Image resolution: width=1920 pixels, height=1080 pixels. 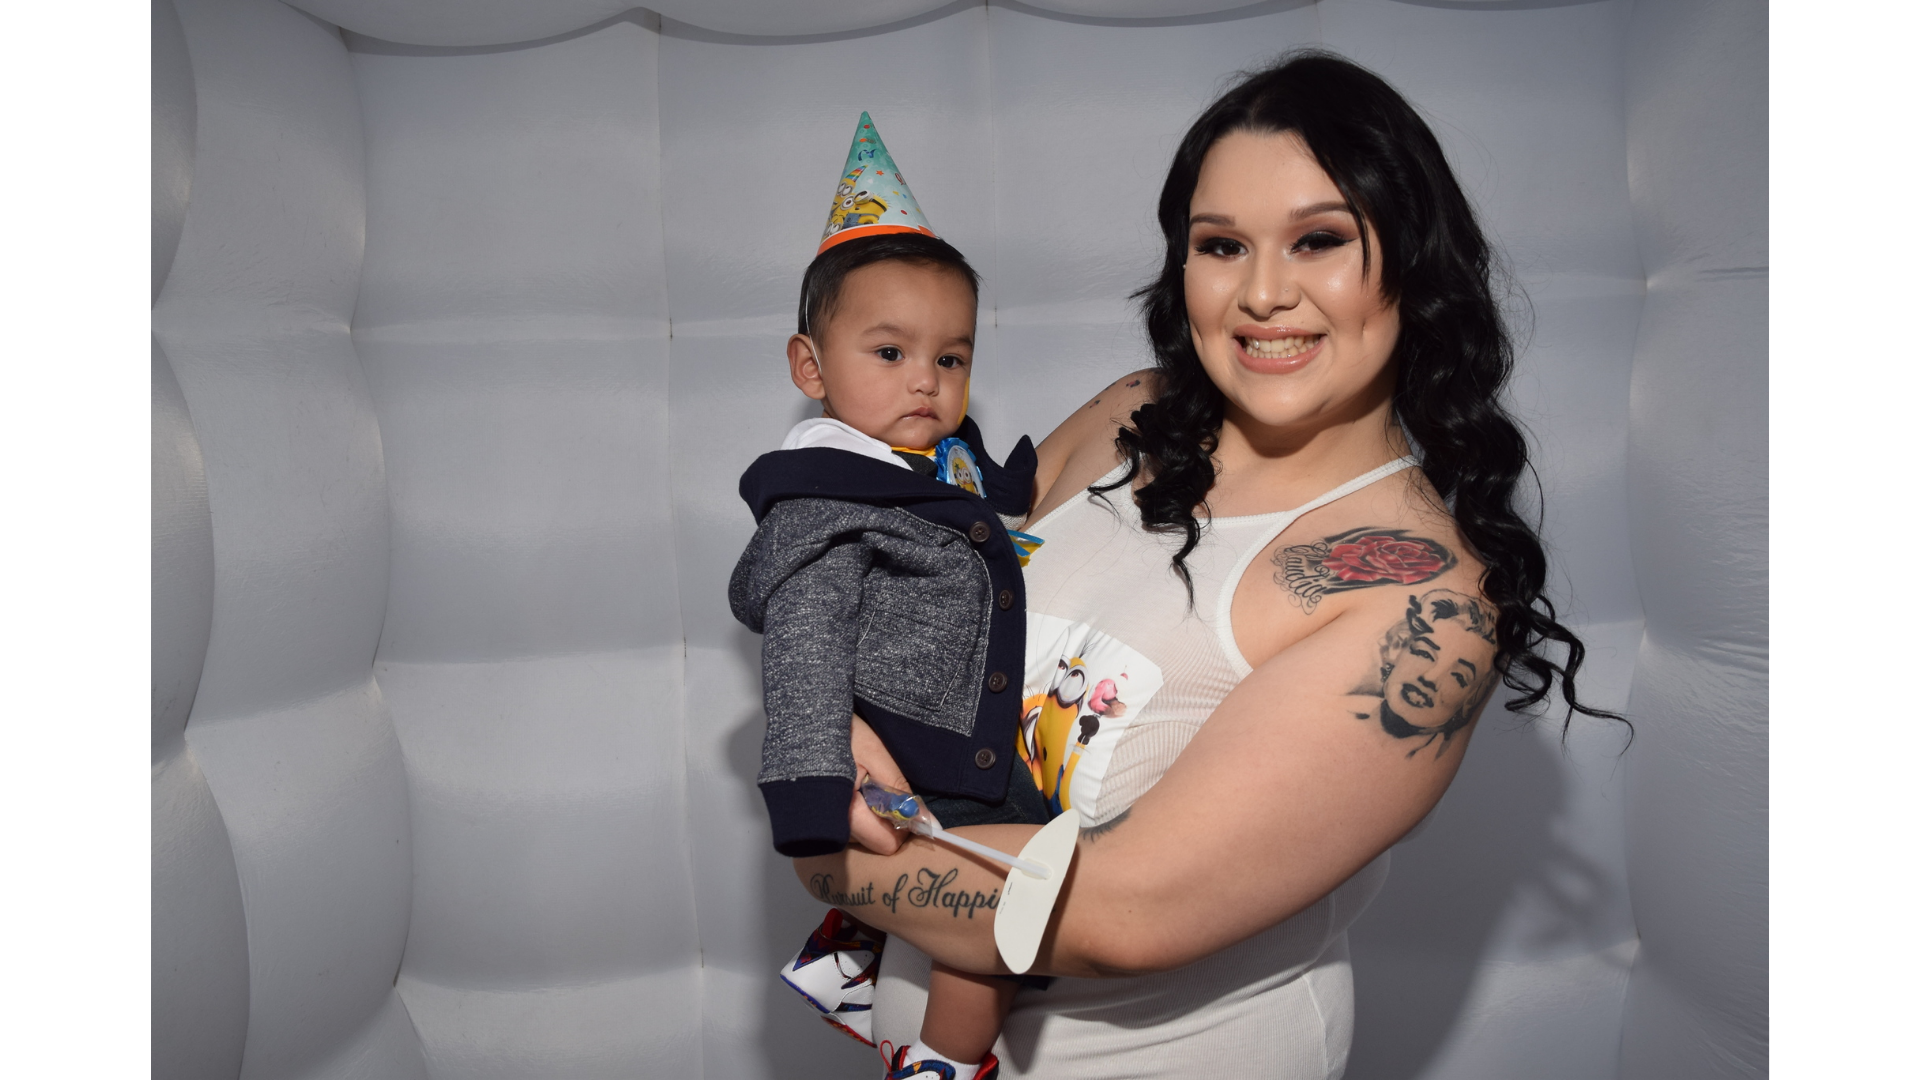 What do you see at coordinates (1630, 102) in the screenshot?
I see `Gallery` at bounding box center [1630, 102].